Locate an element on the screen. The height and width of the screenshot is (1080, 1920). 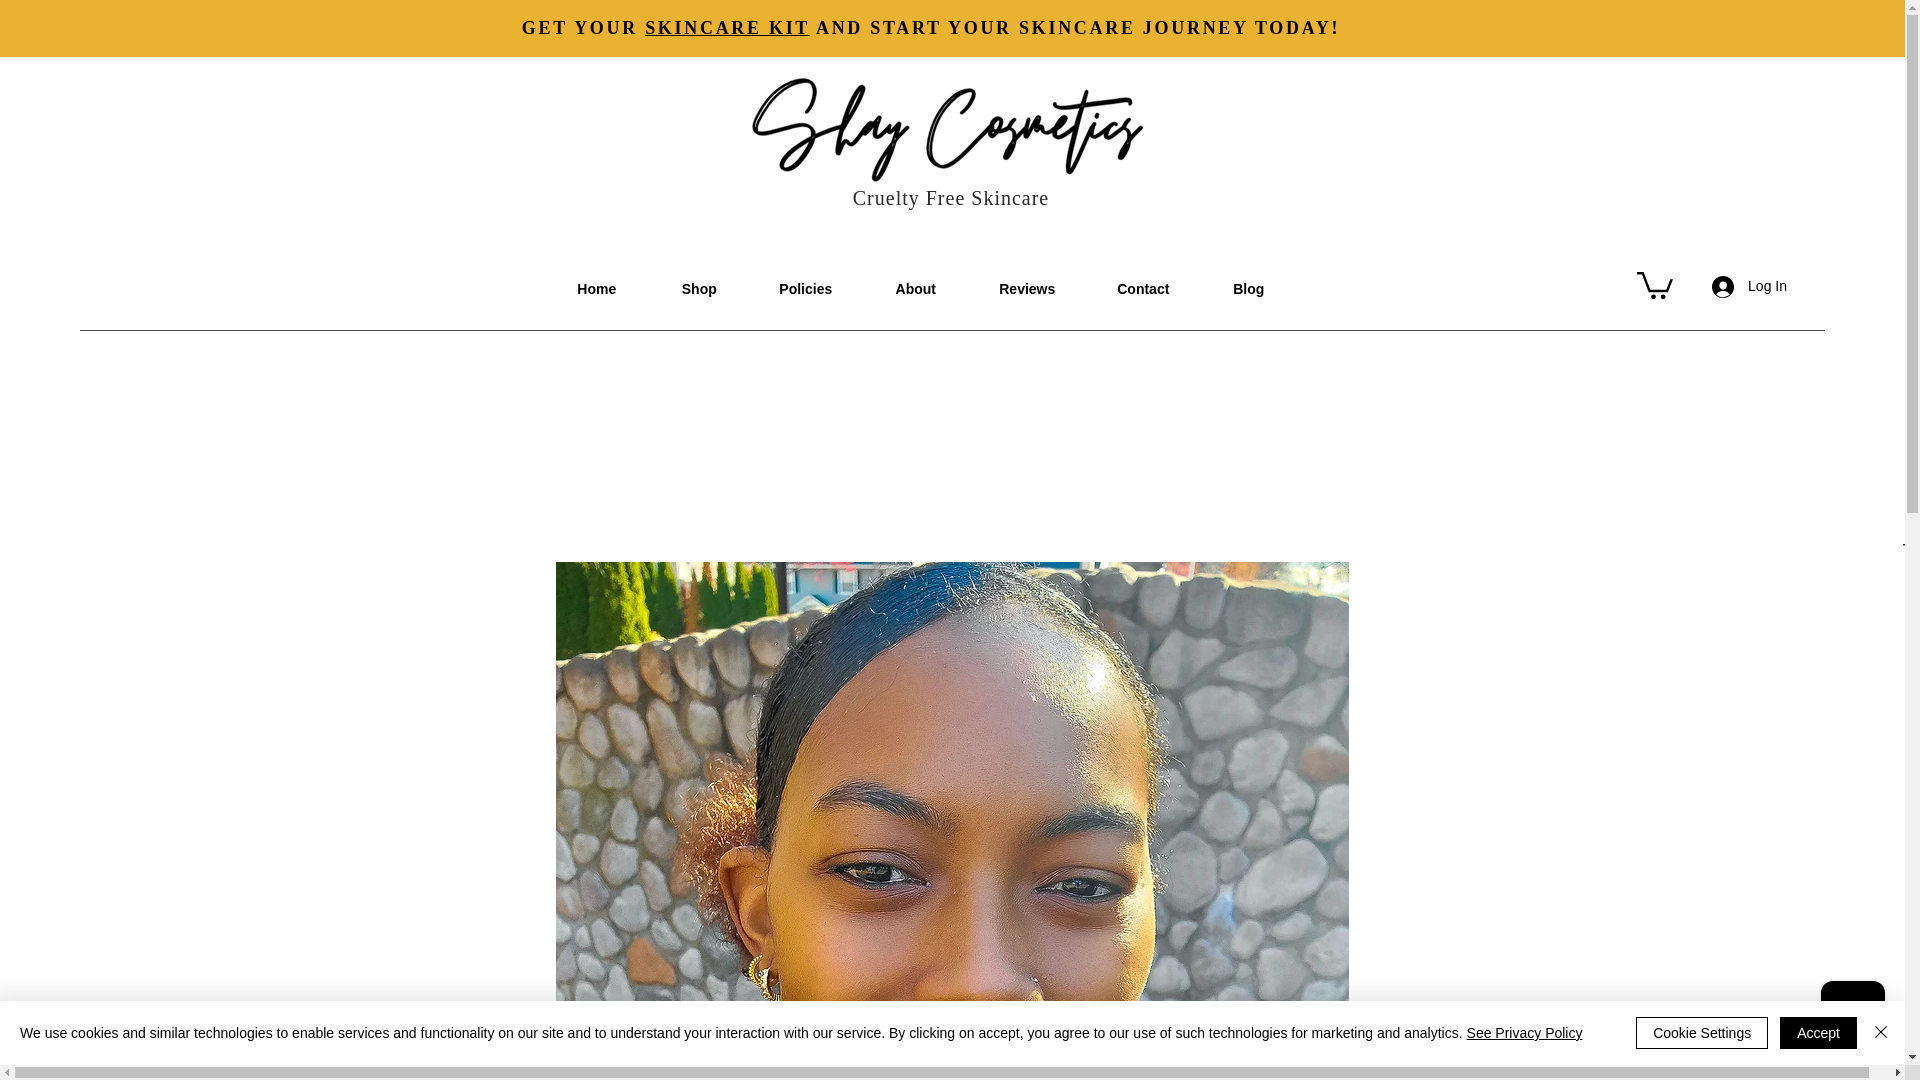
Policies is located at coordinates (805, 288).